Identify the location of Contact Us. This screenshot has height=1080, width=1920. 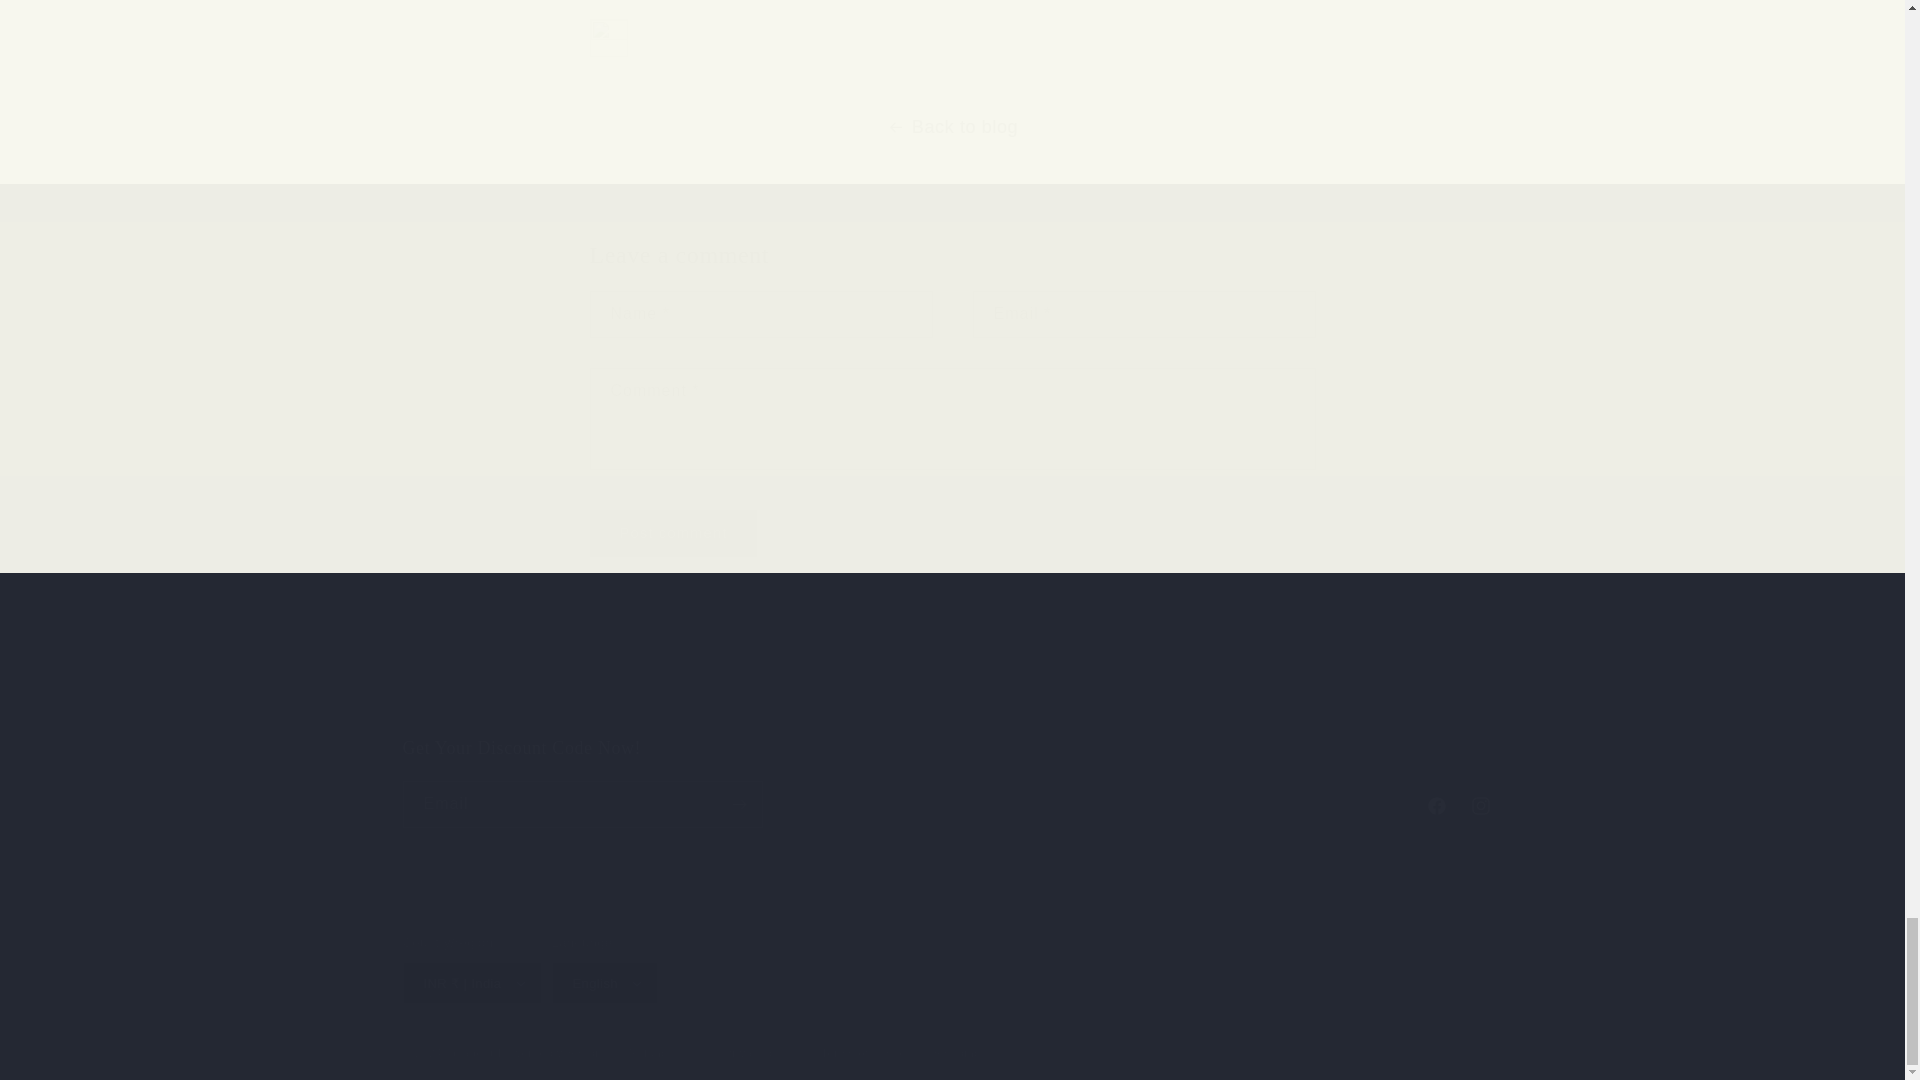
(951, 782).